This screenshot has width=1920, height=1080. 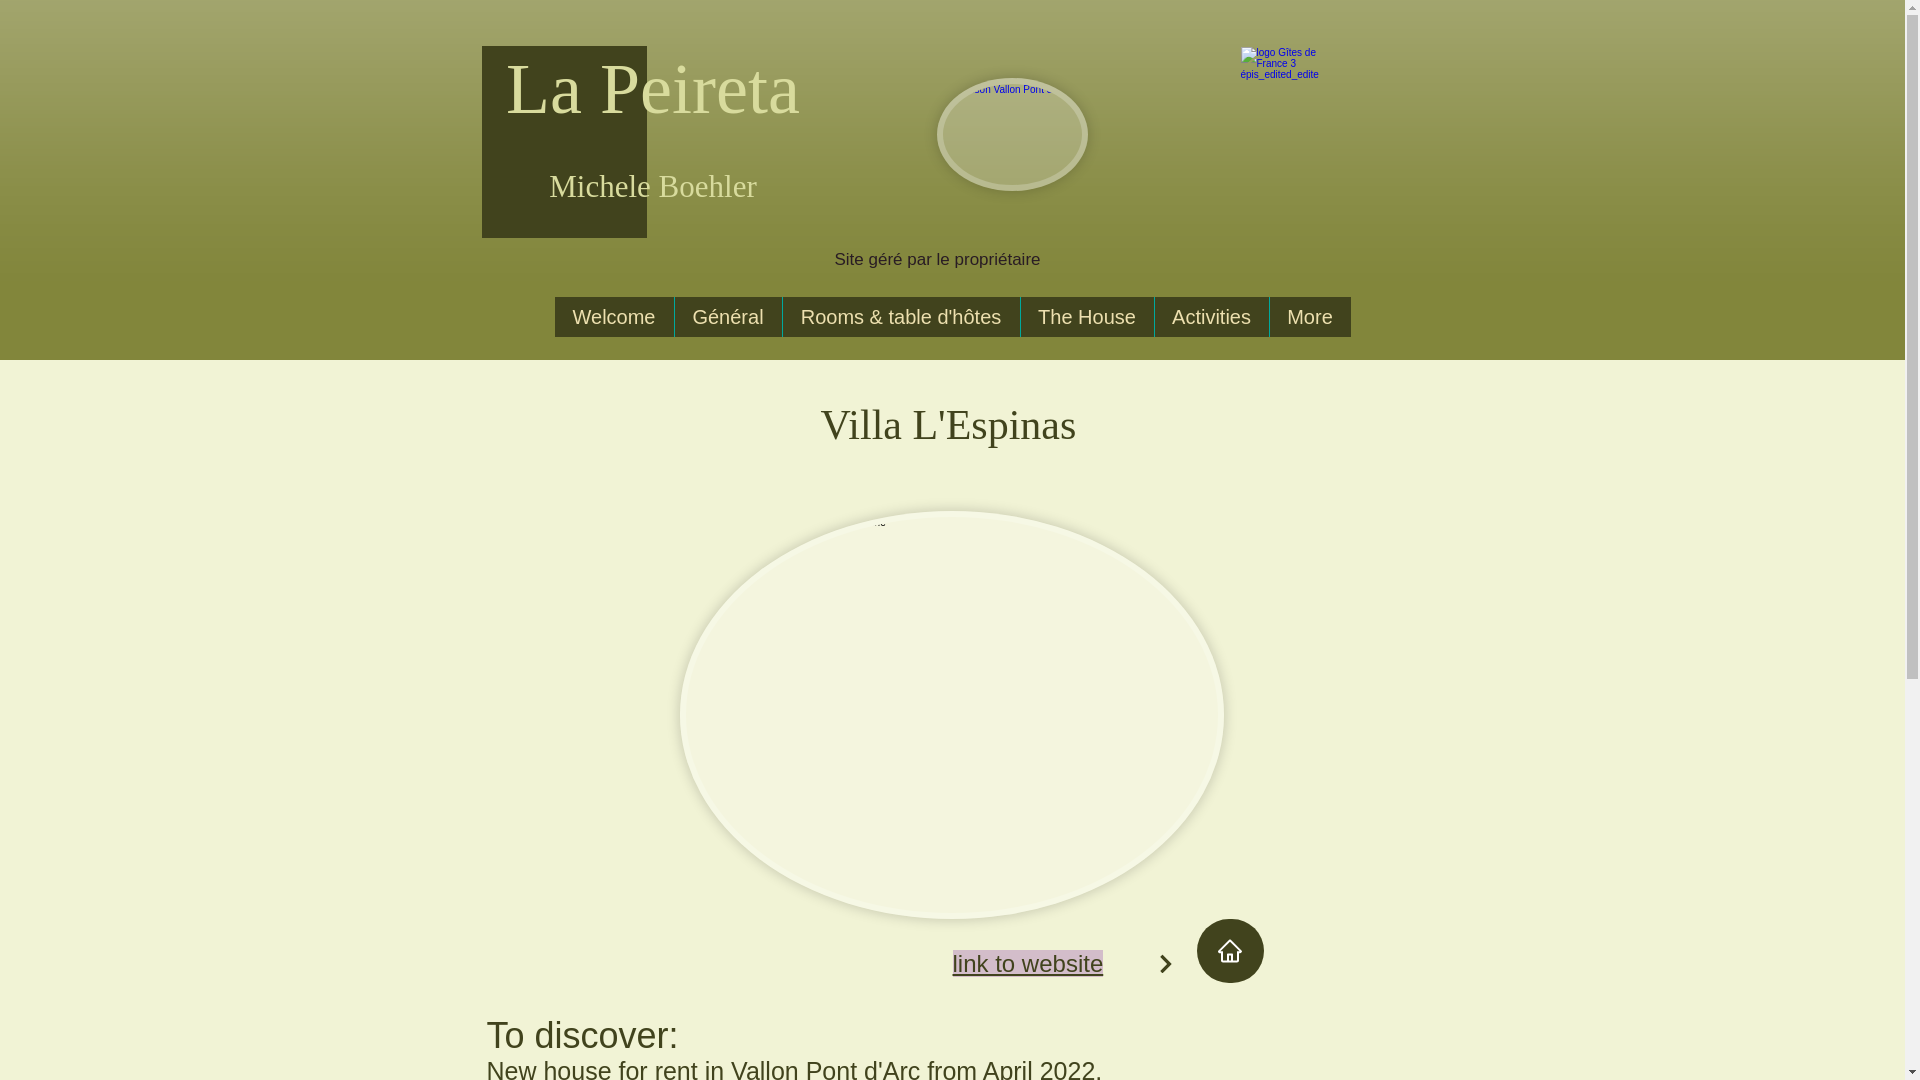 What do you see at coordinates (1086, 316) in the screenshot?
I see `The House` at bounding box center [1086, 316].